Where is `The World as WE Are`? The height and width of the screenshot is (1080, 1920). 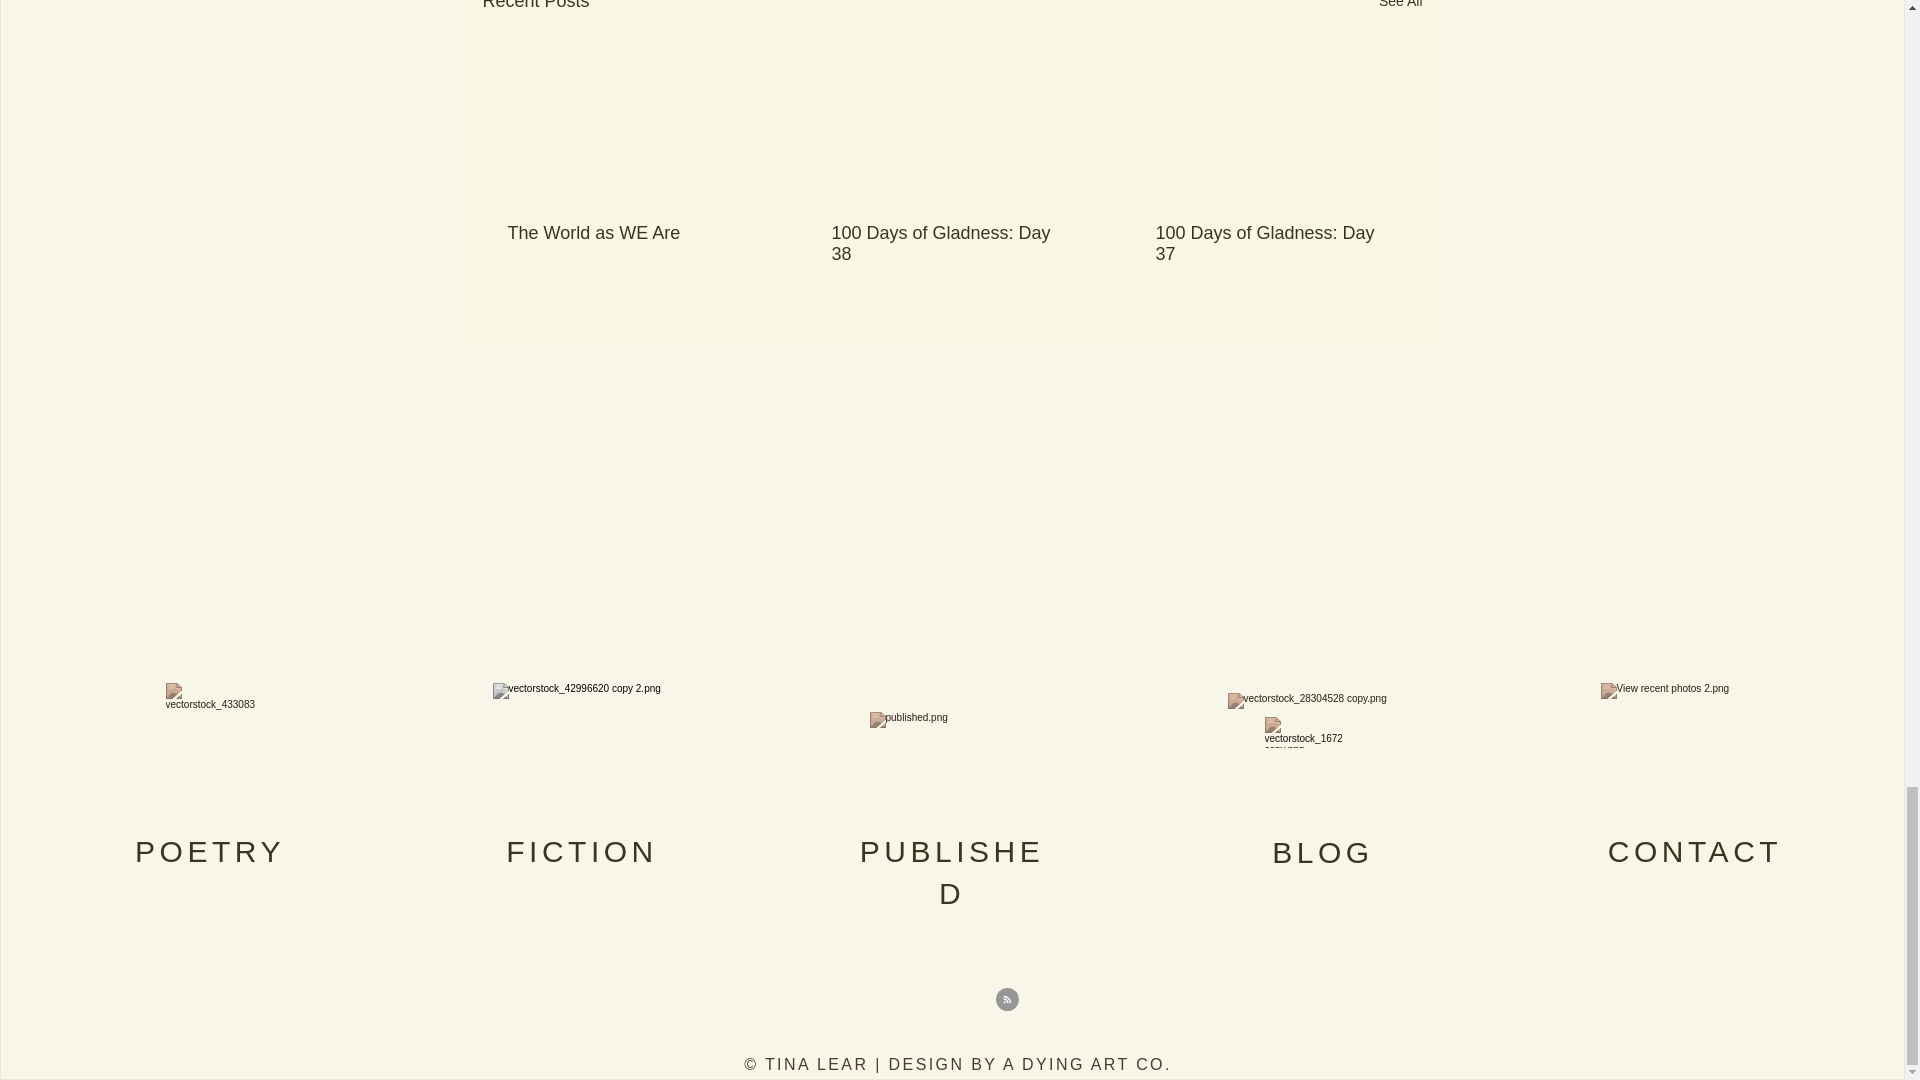
The World as WE Are is located at coordinates (628, 233).